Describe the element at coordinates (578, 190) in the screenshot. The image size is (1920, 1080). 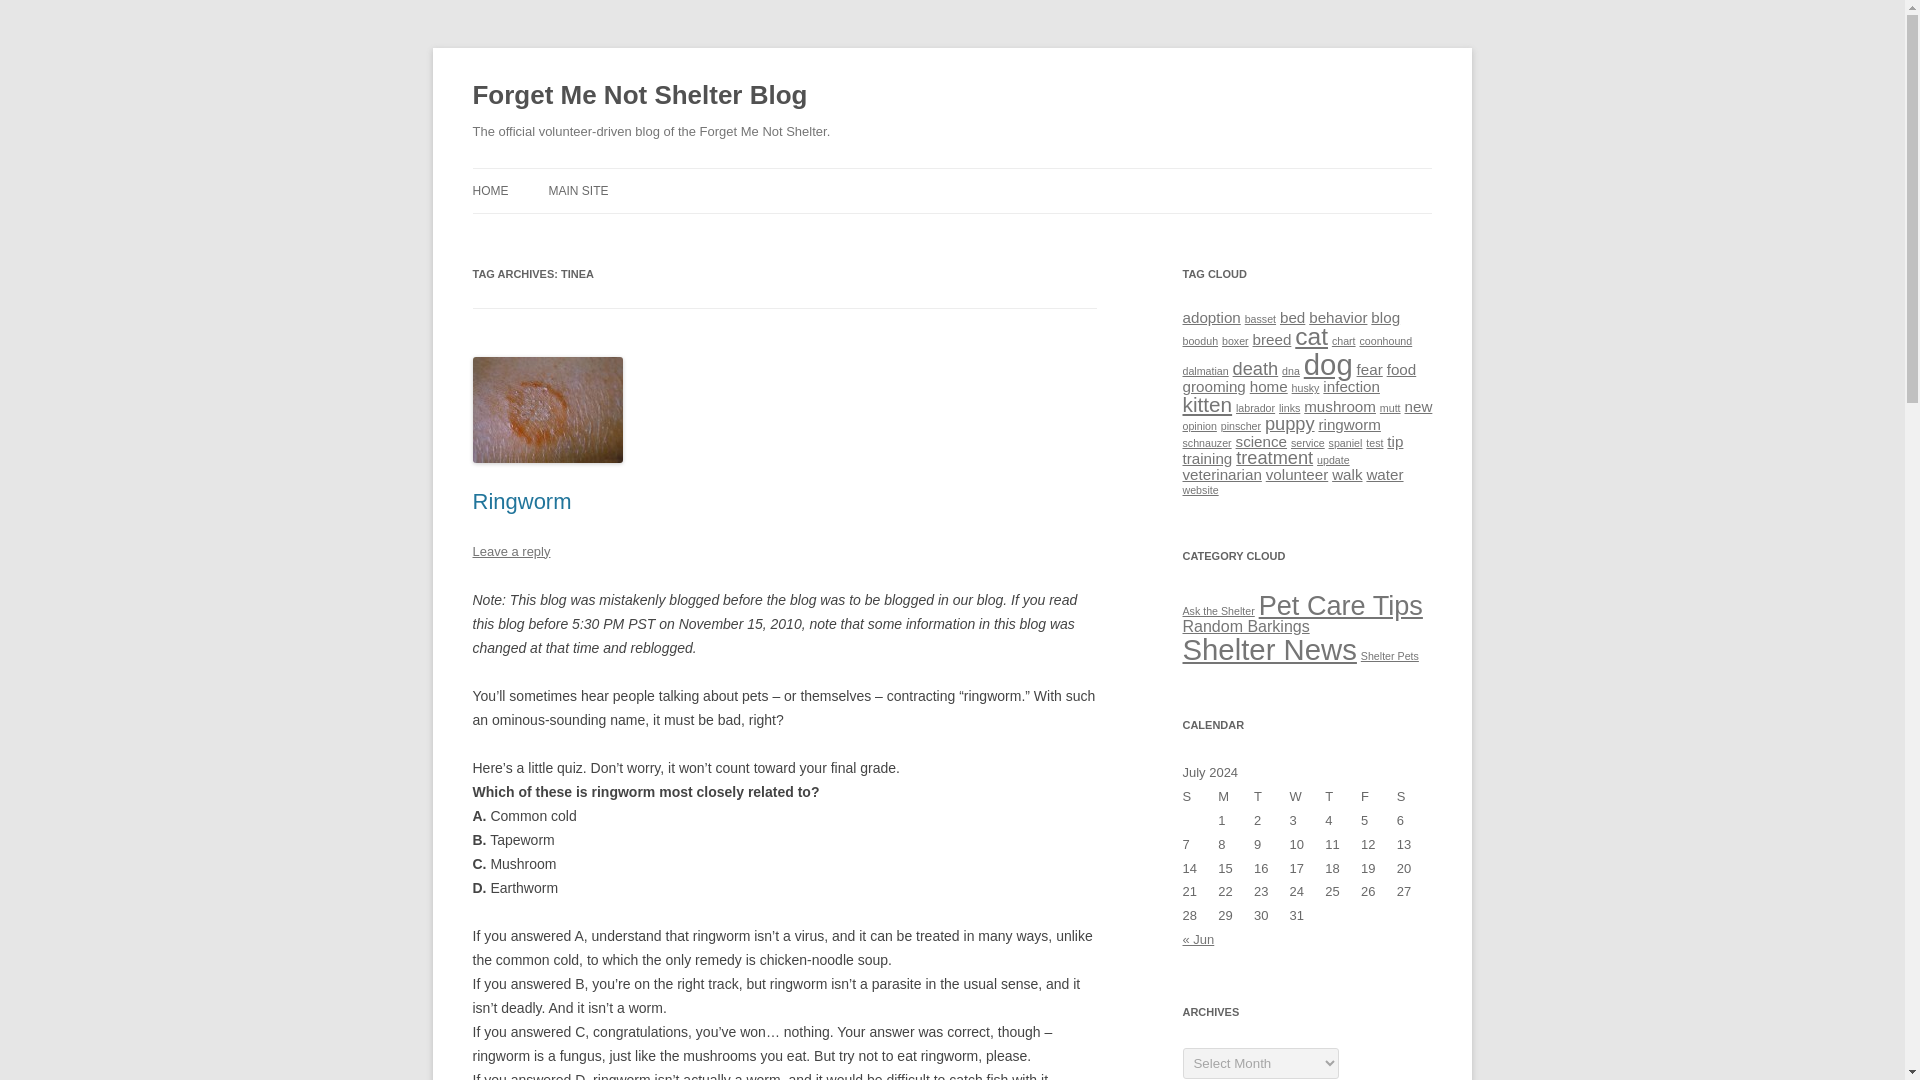
I see `MAIN SITE` at that location.